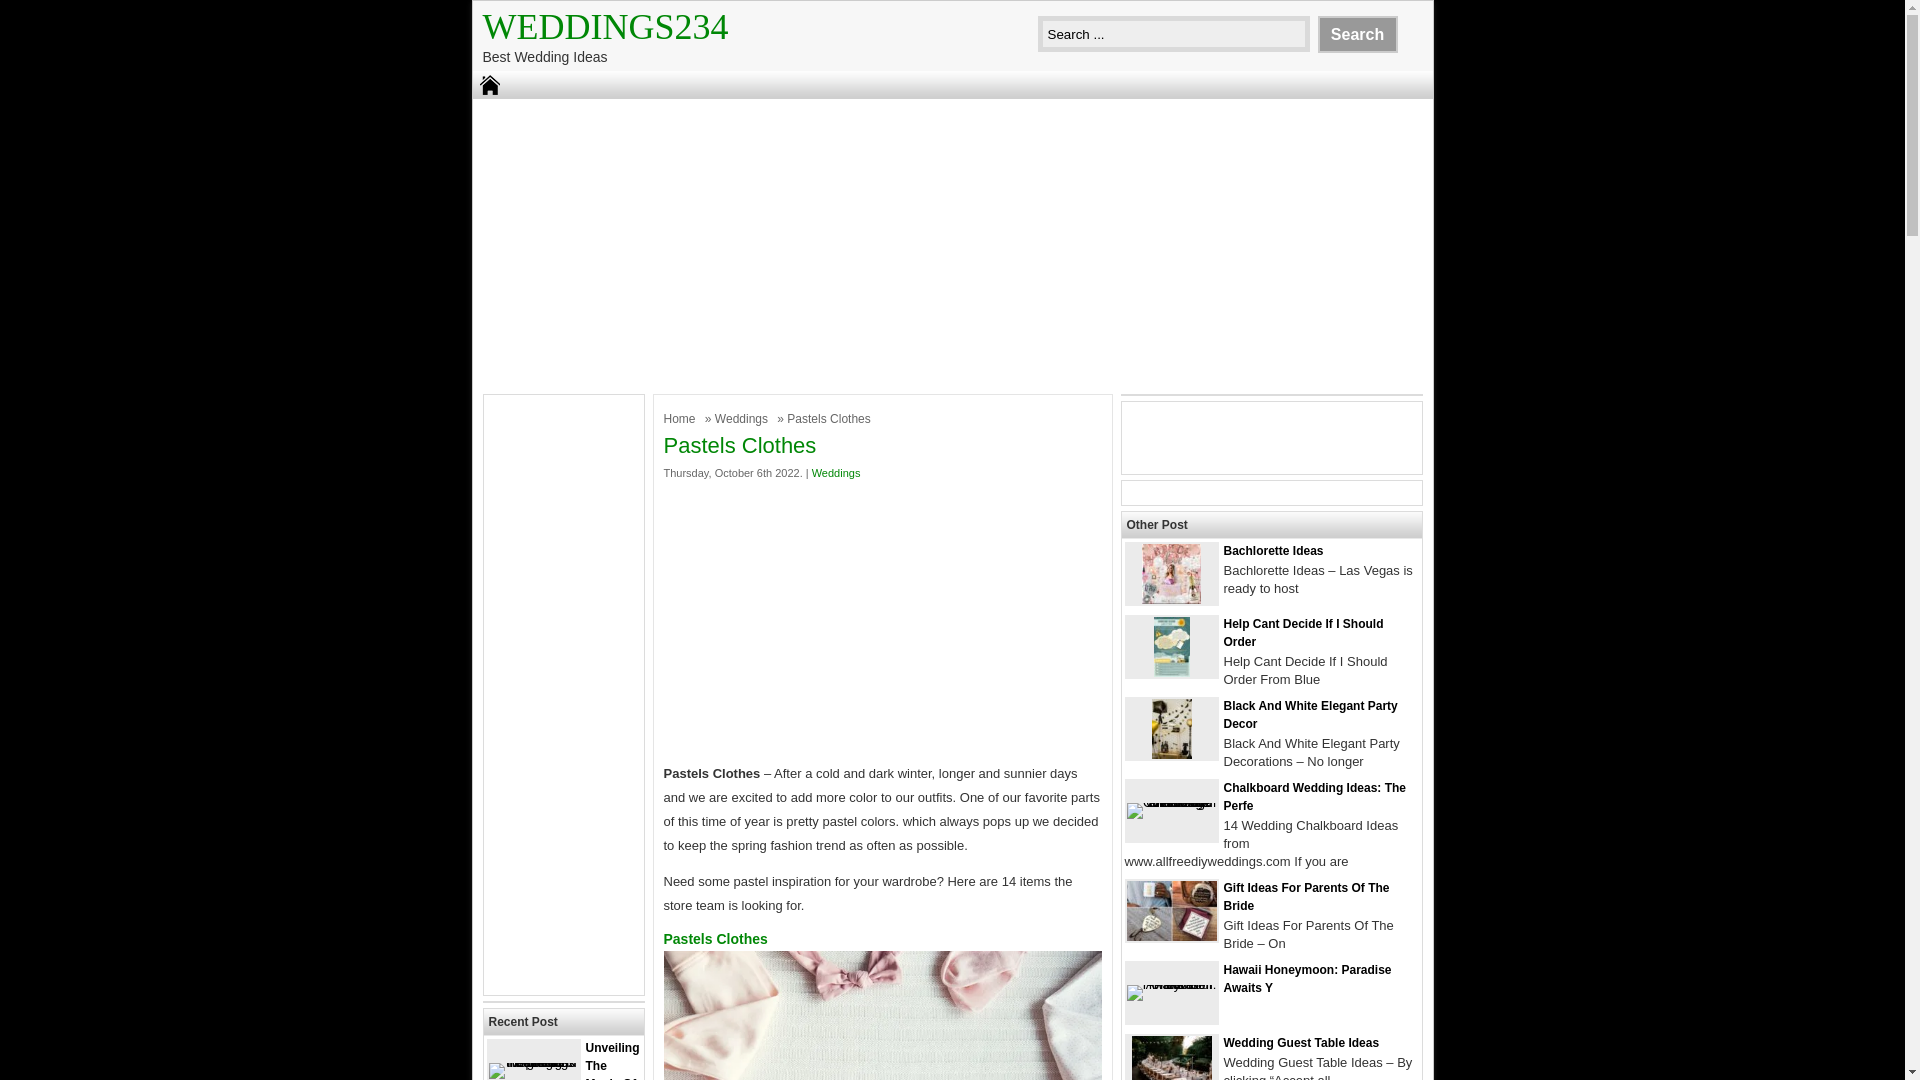  Describe the element at coordinates (563, 694) in the screenshot. I see `Advertisement` at that location.